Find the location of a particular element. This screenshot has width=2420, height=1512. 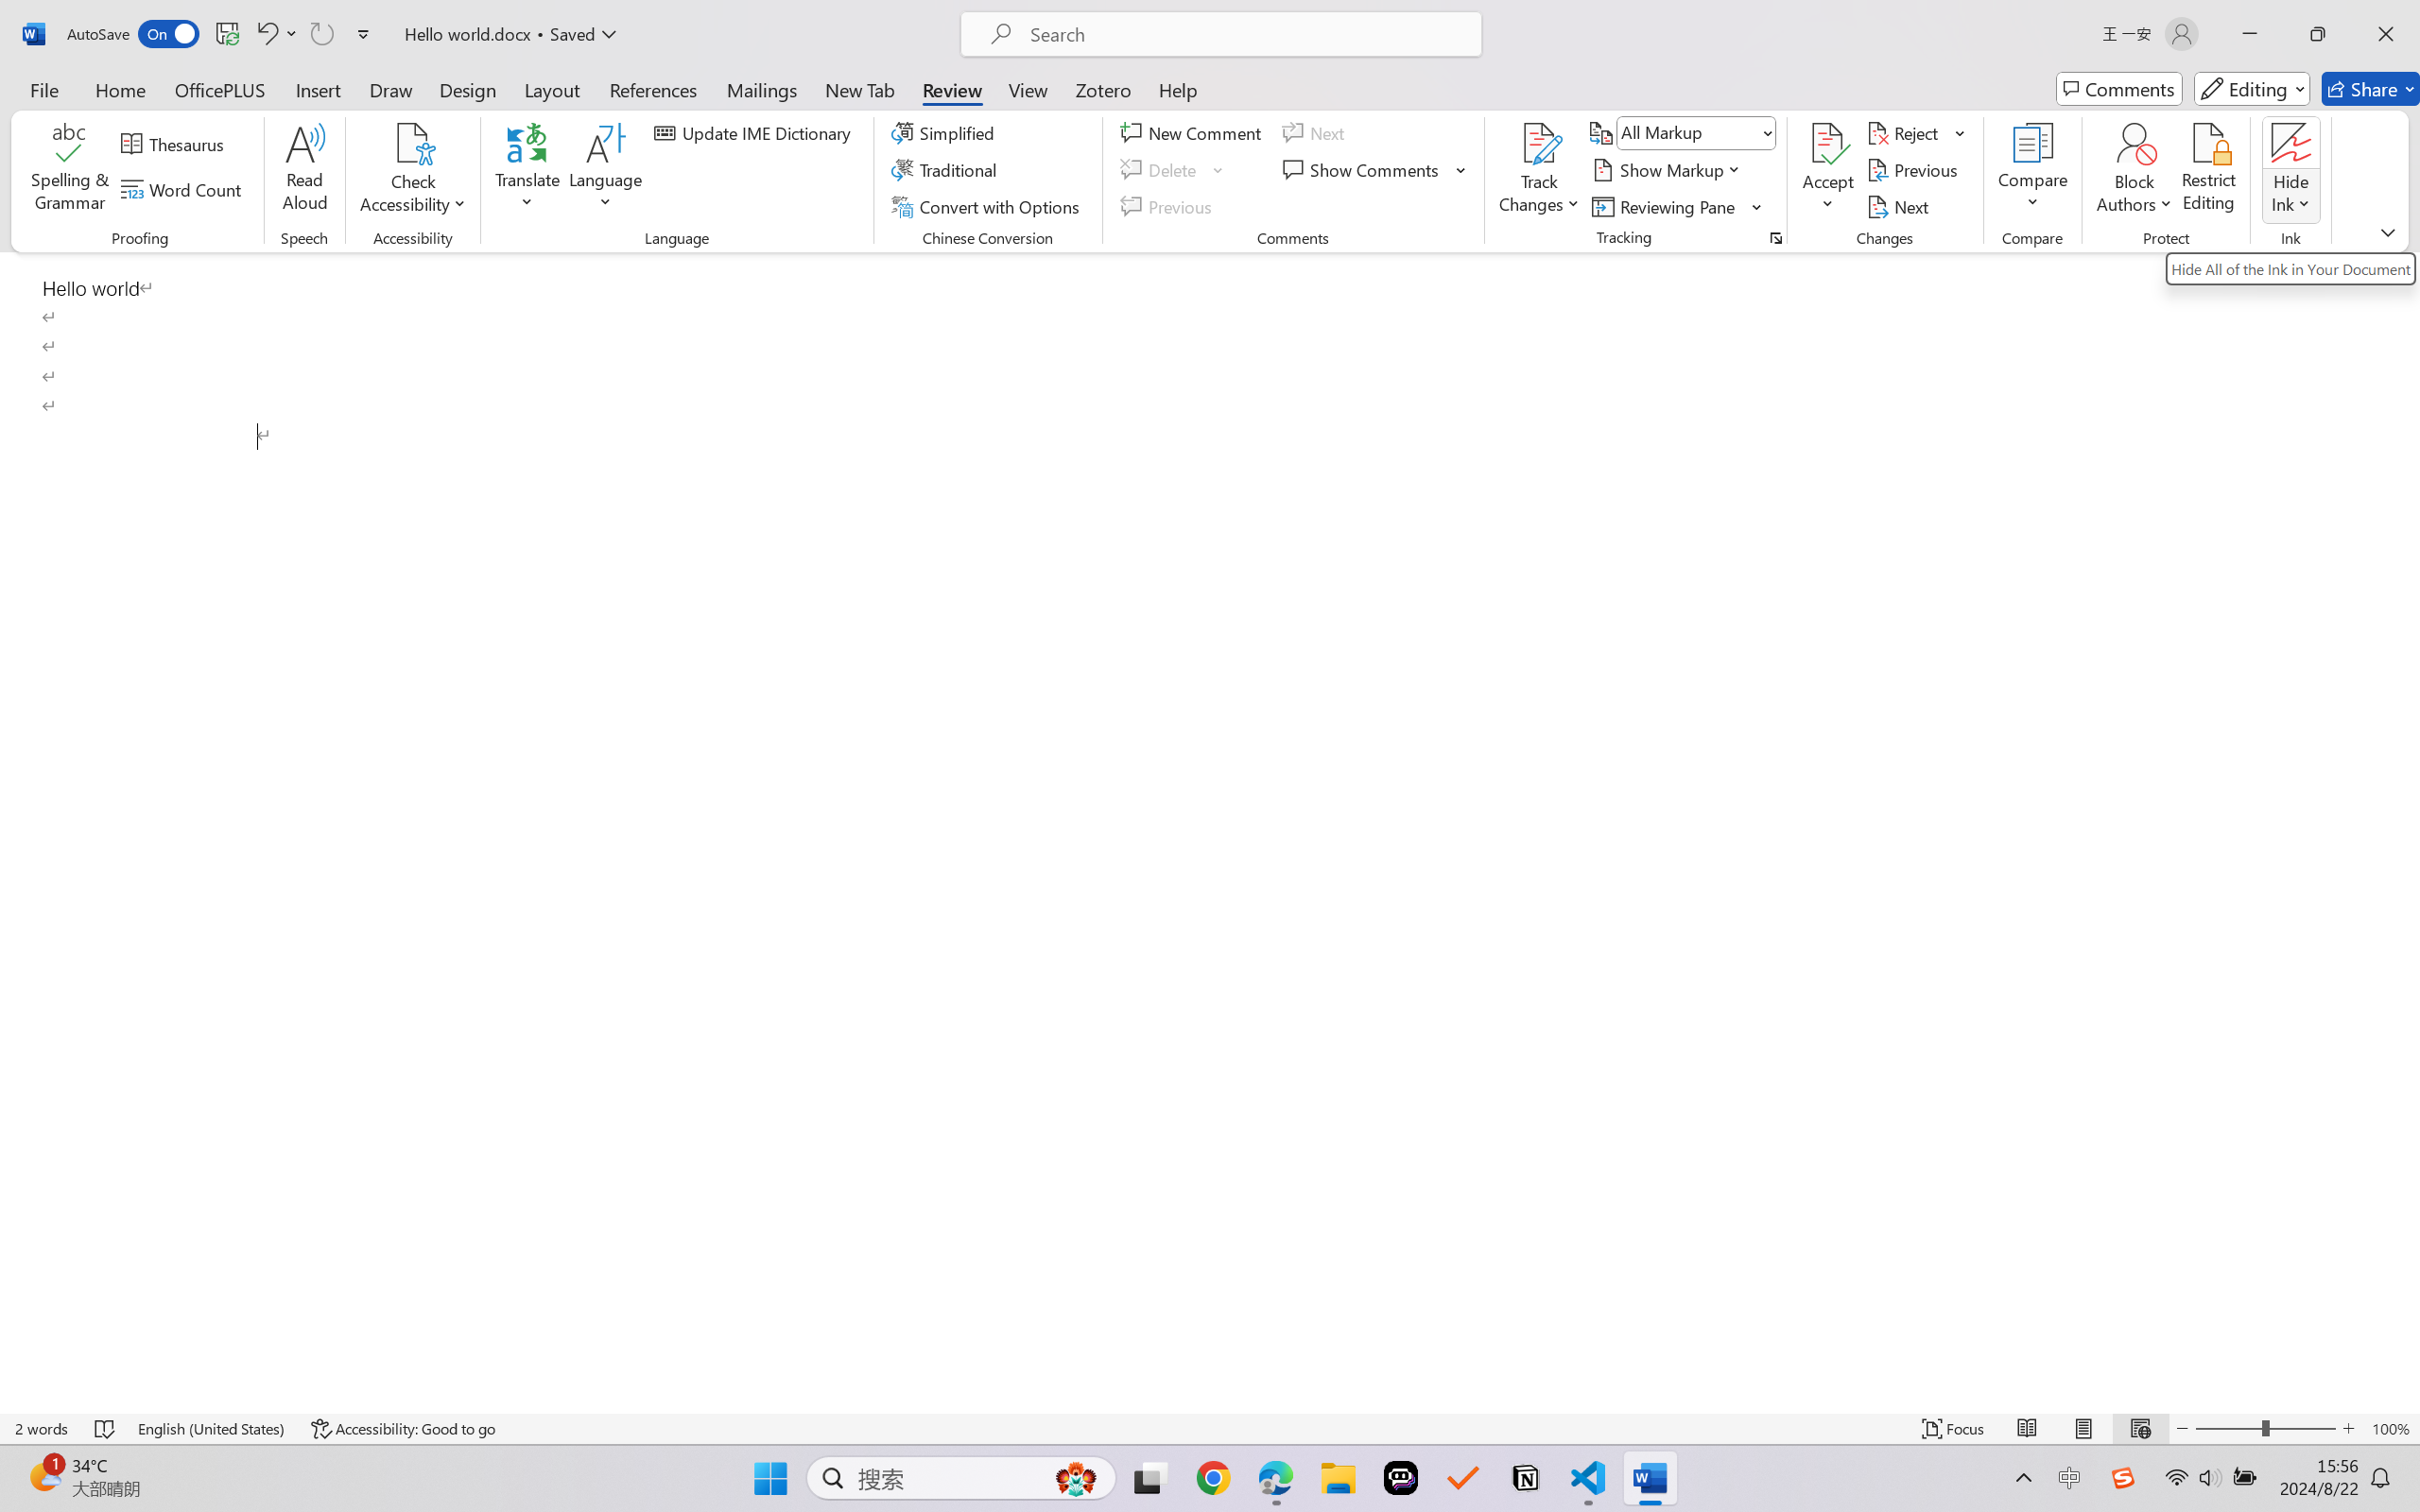

Next is located at coordinates (1900, 206).